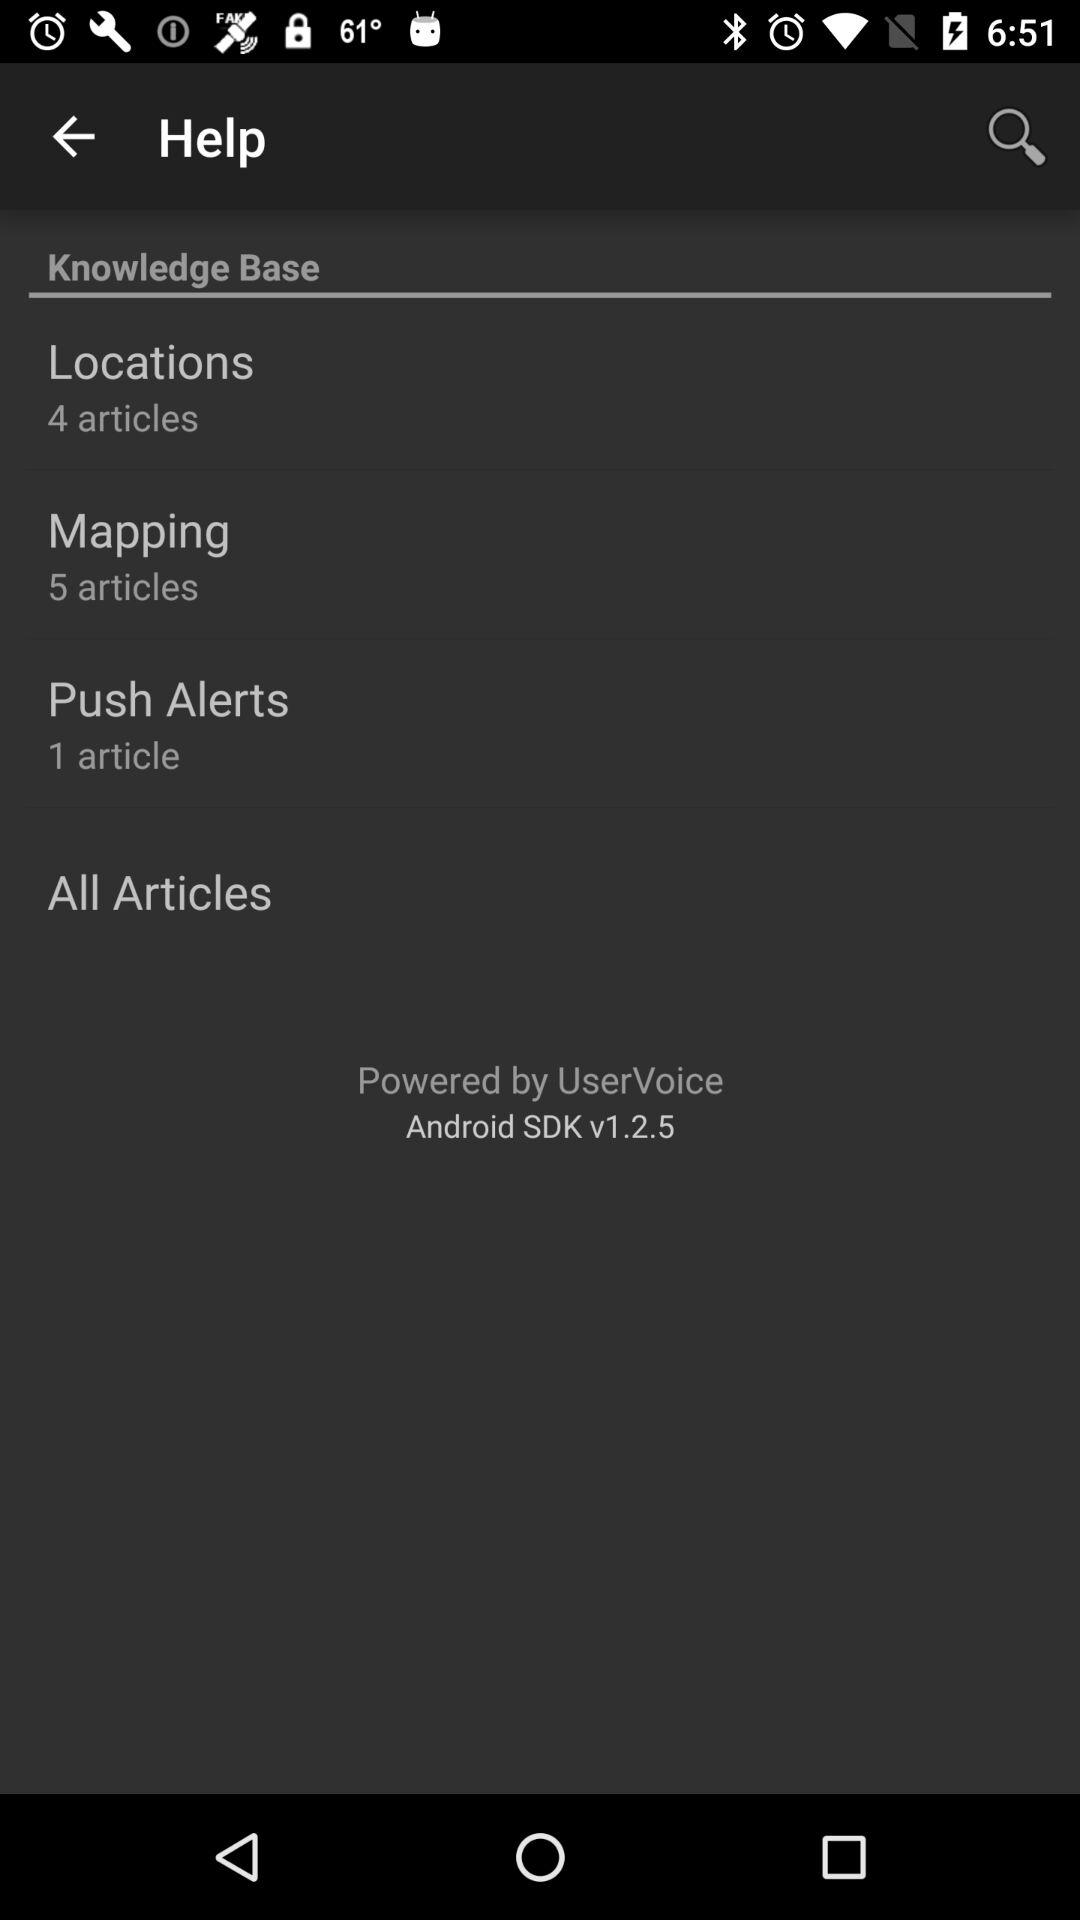 This screenshot has height=1920, width=1080. I want to click on turn off app next to help icon, so click(1016, 136).